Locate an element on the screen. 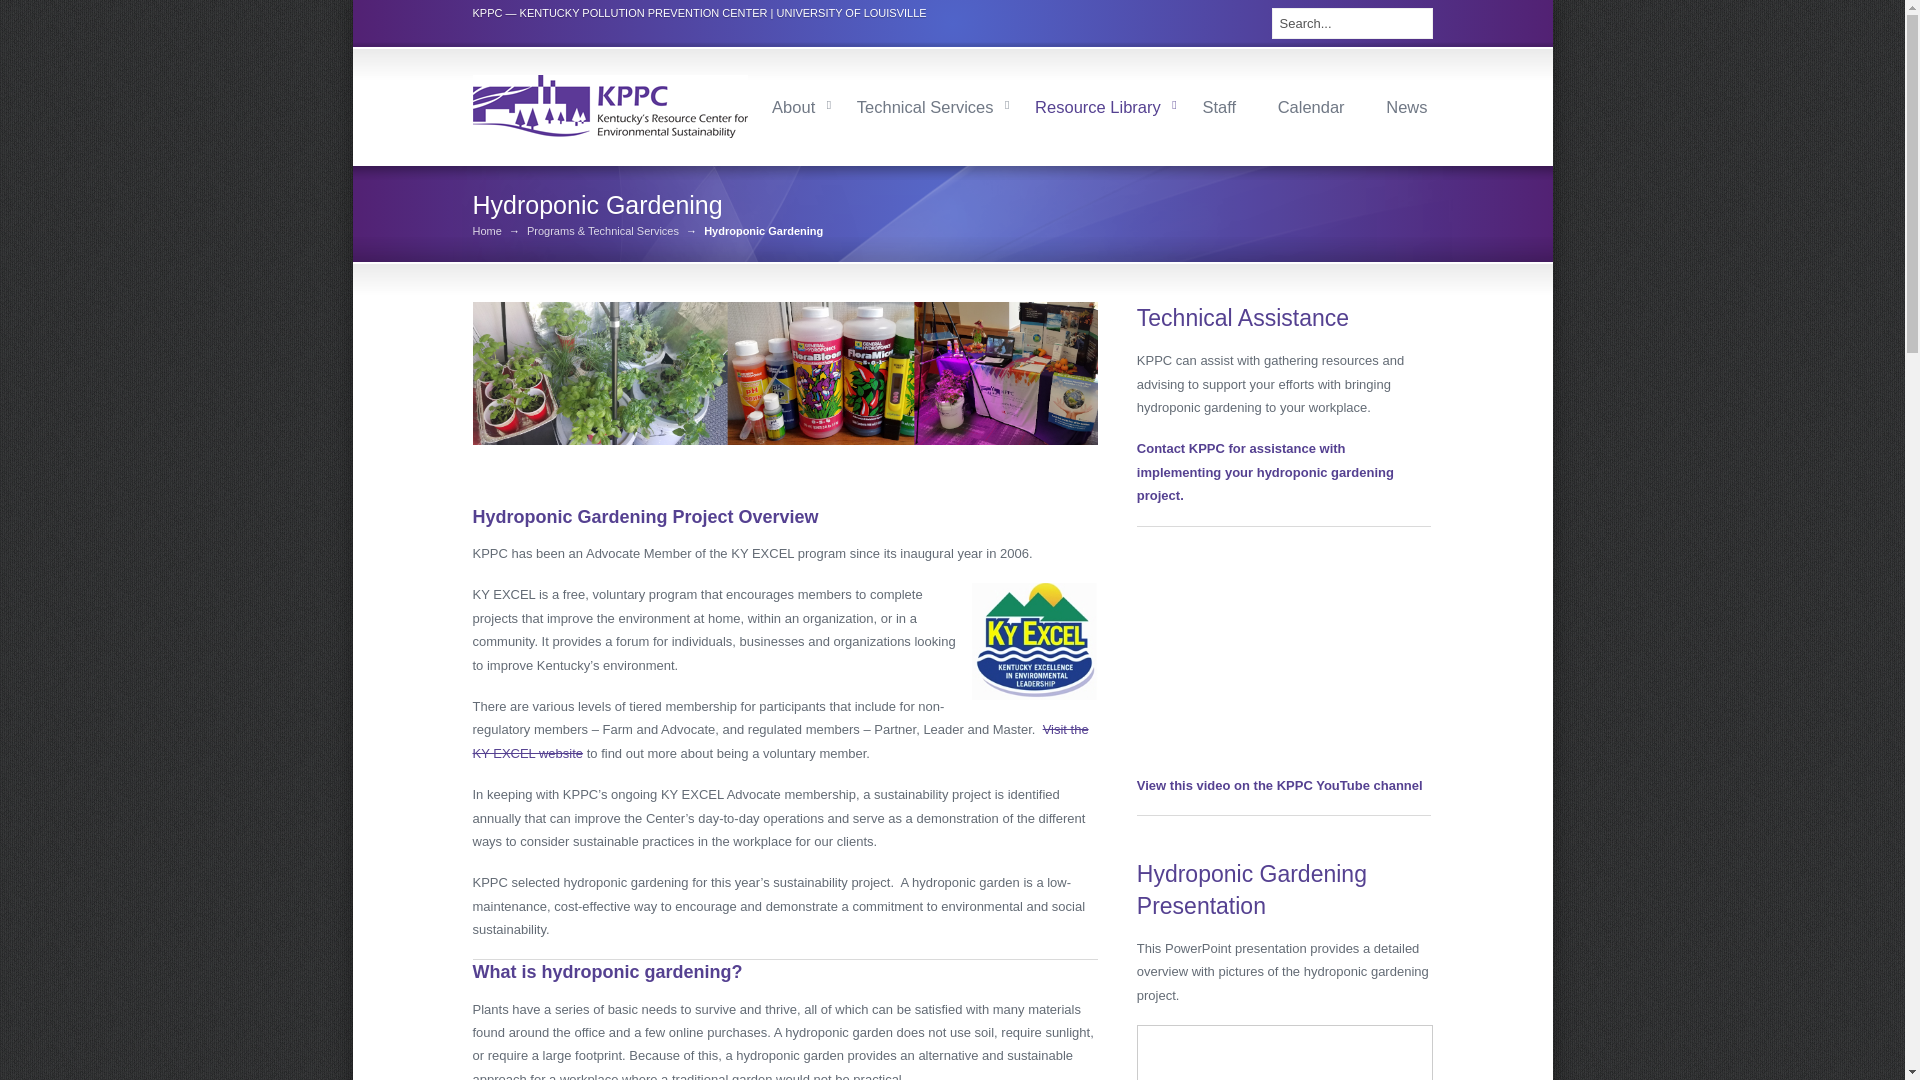  Visit the KY EXCEL website is located at coordinates (780, 741).